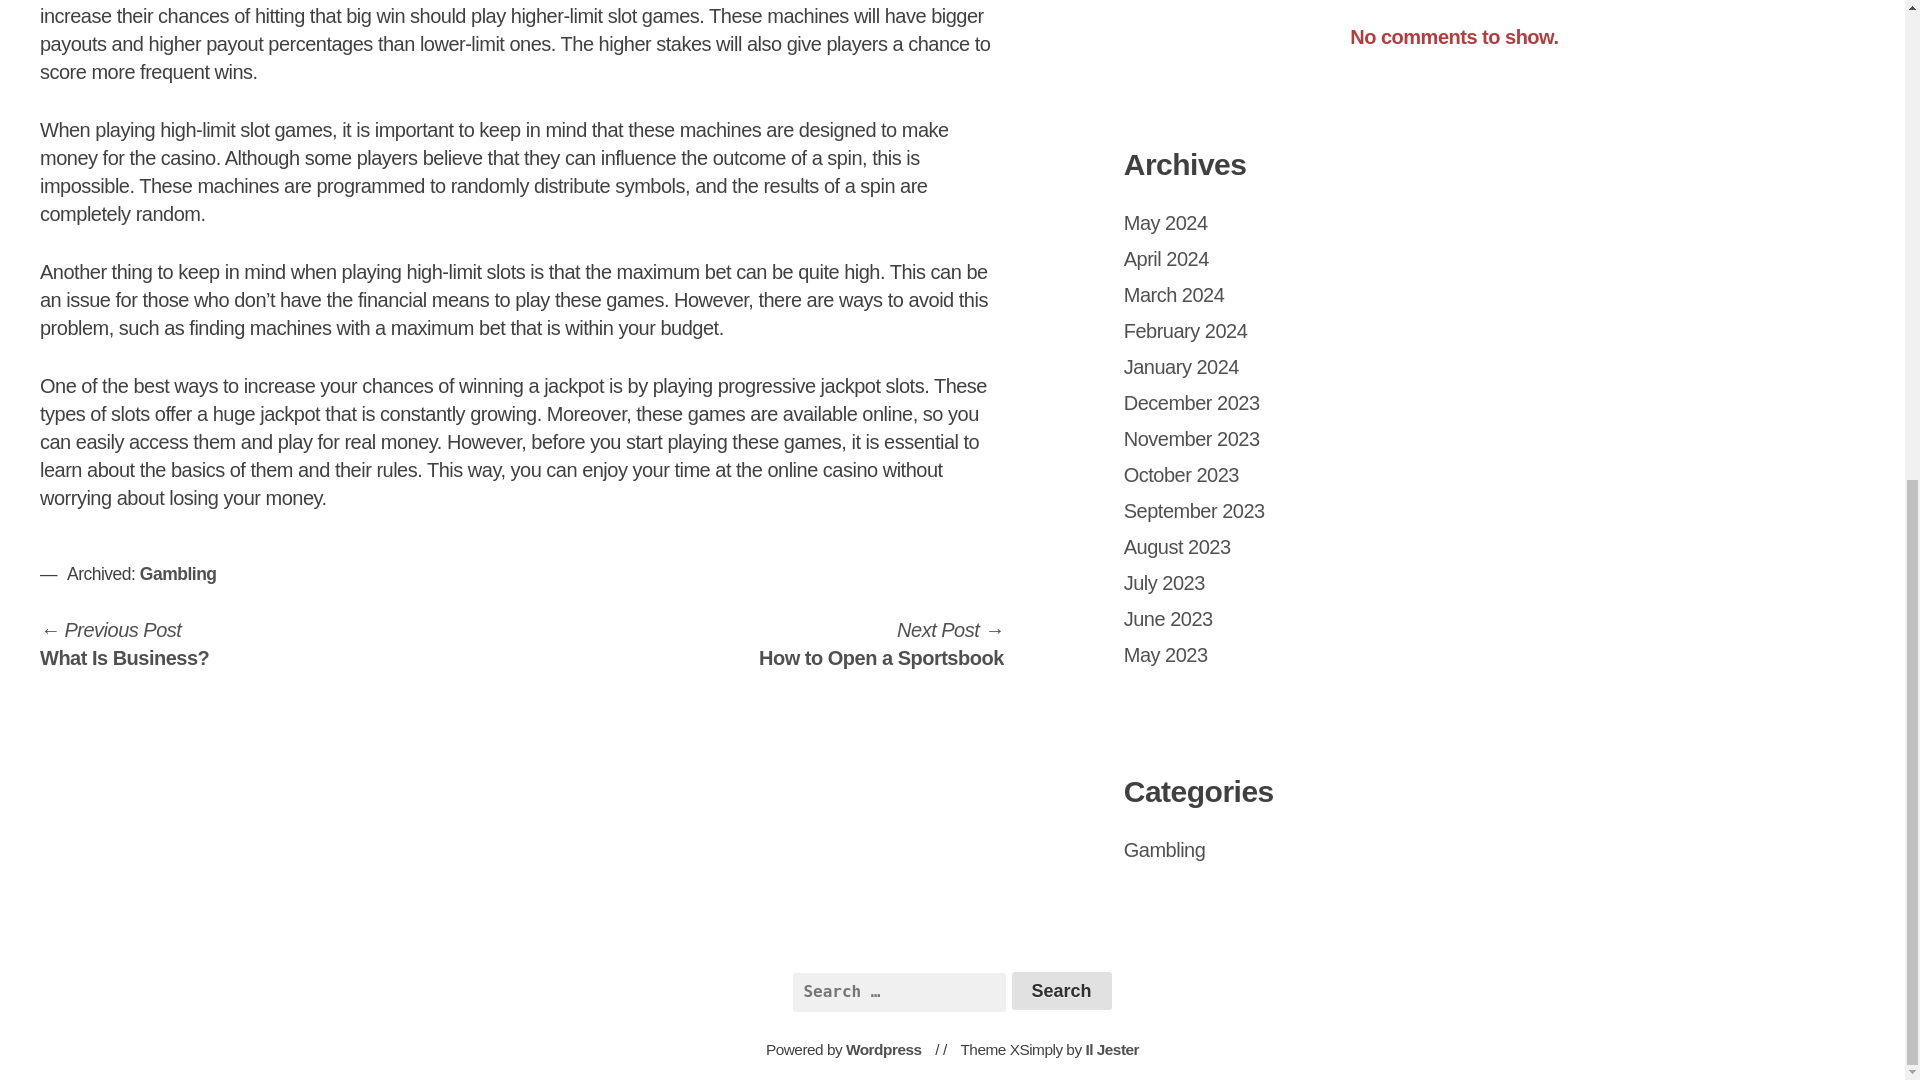  Describe the element at coordinates (1061, 990) in the screenshot. I see `December 2023` at that location.